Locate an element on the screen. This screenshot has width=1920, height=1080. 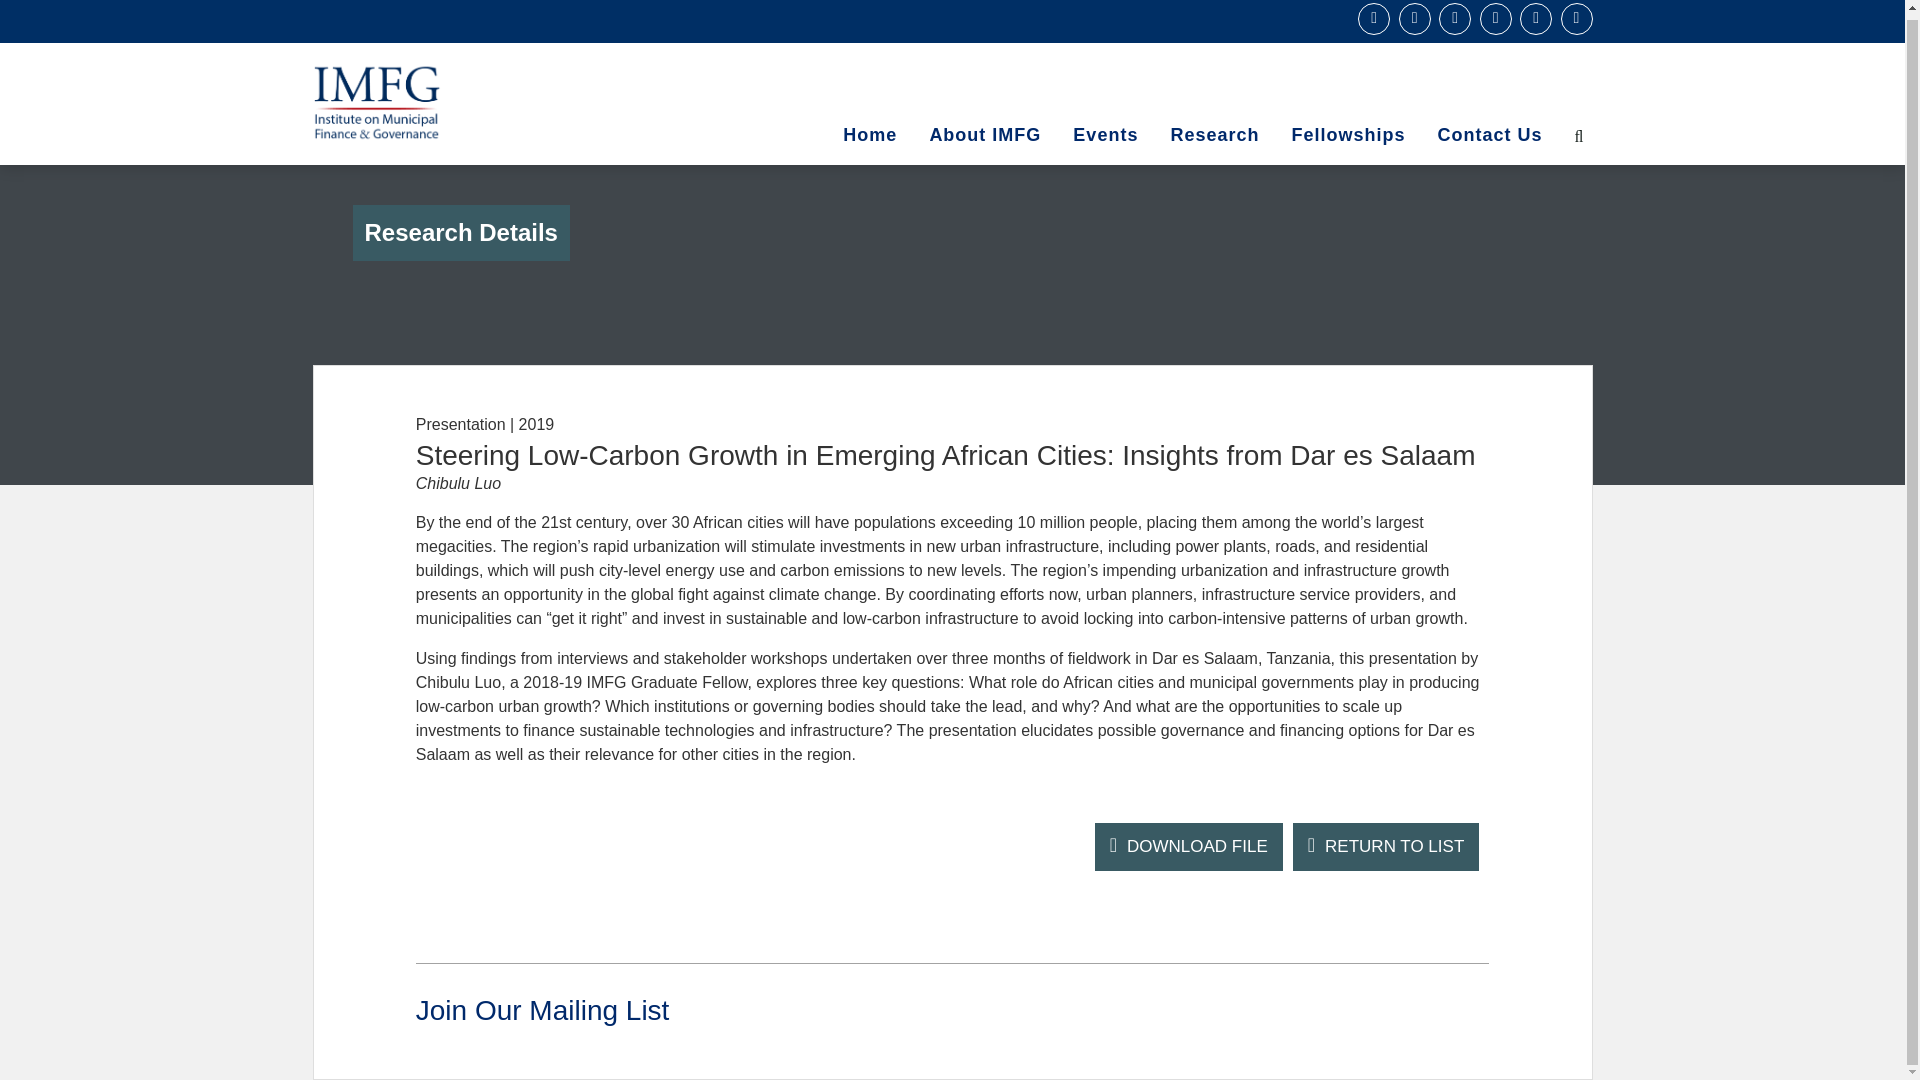
Fellowships is located at coordinates (1347, 136).